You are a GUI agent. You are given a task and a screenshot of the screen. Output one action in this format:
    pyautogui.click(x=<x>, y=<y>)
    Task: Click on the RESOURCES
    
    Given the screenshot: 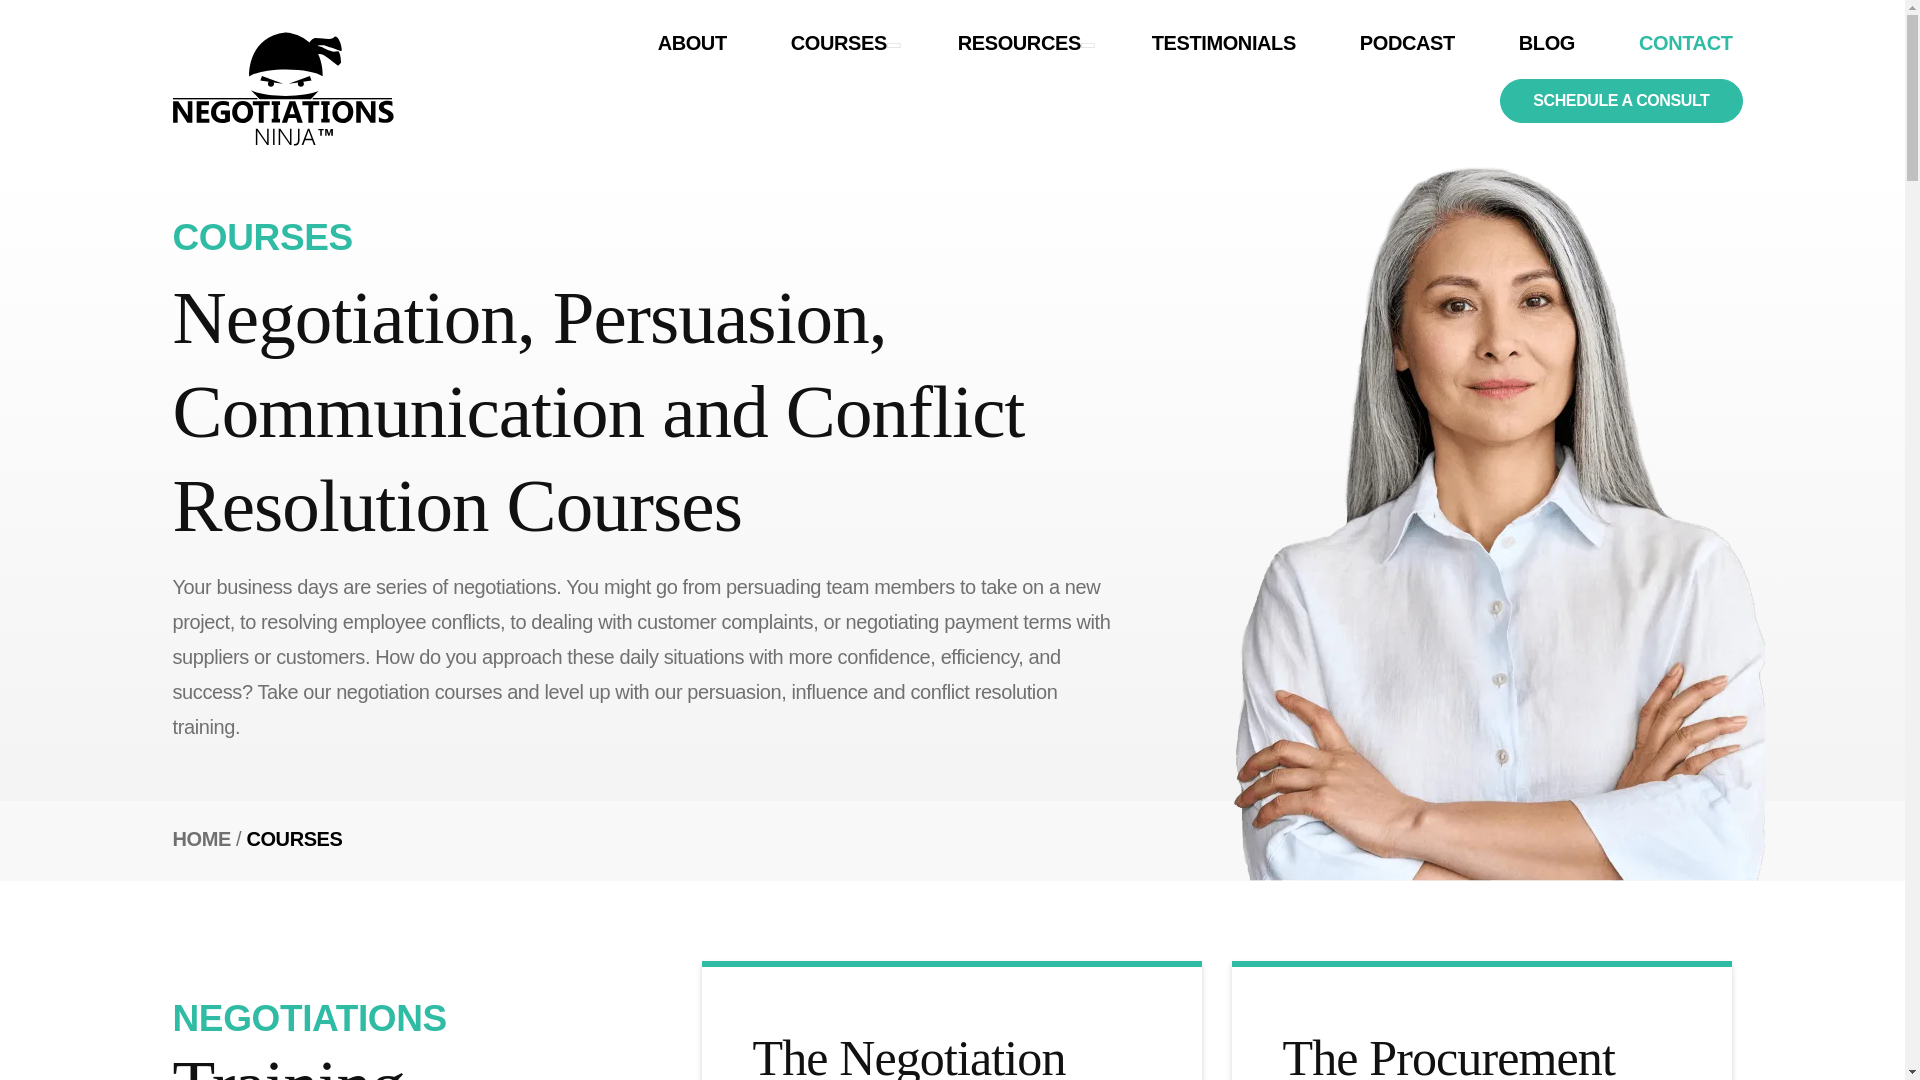 What is the action you would take?
    pyautogui.click(x=1023, y=42)
    